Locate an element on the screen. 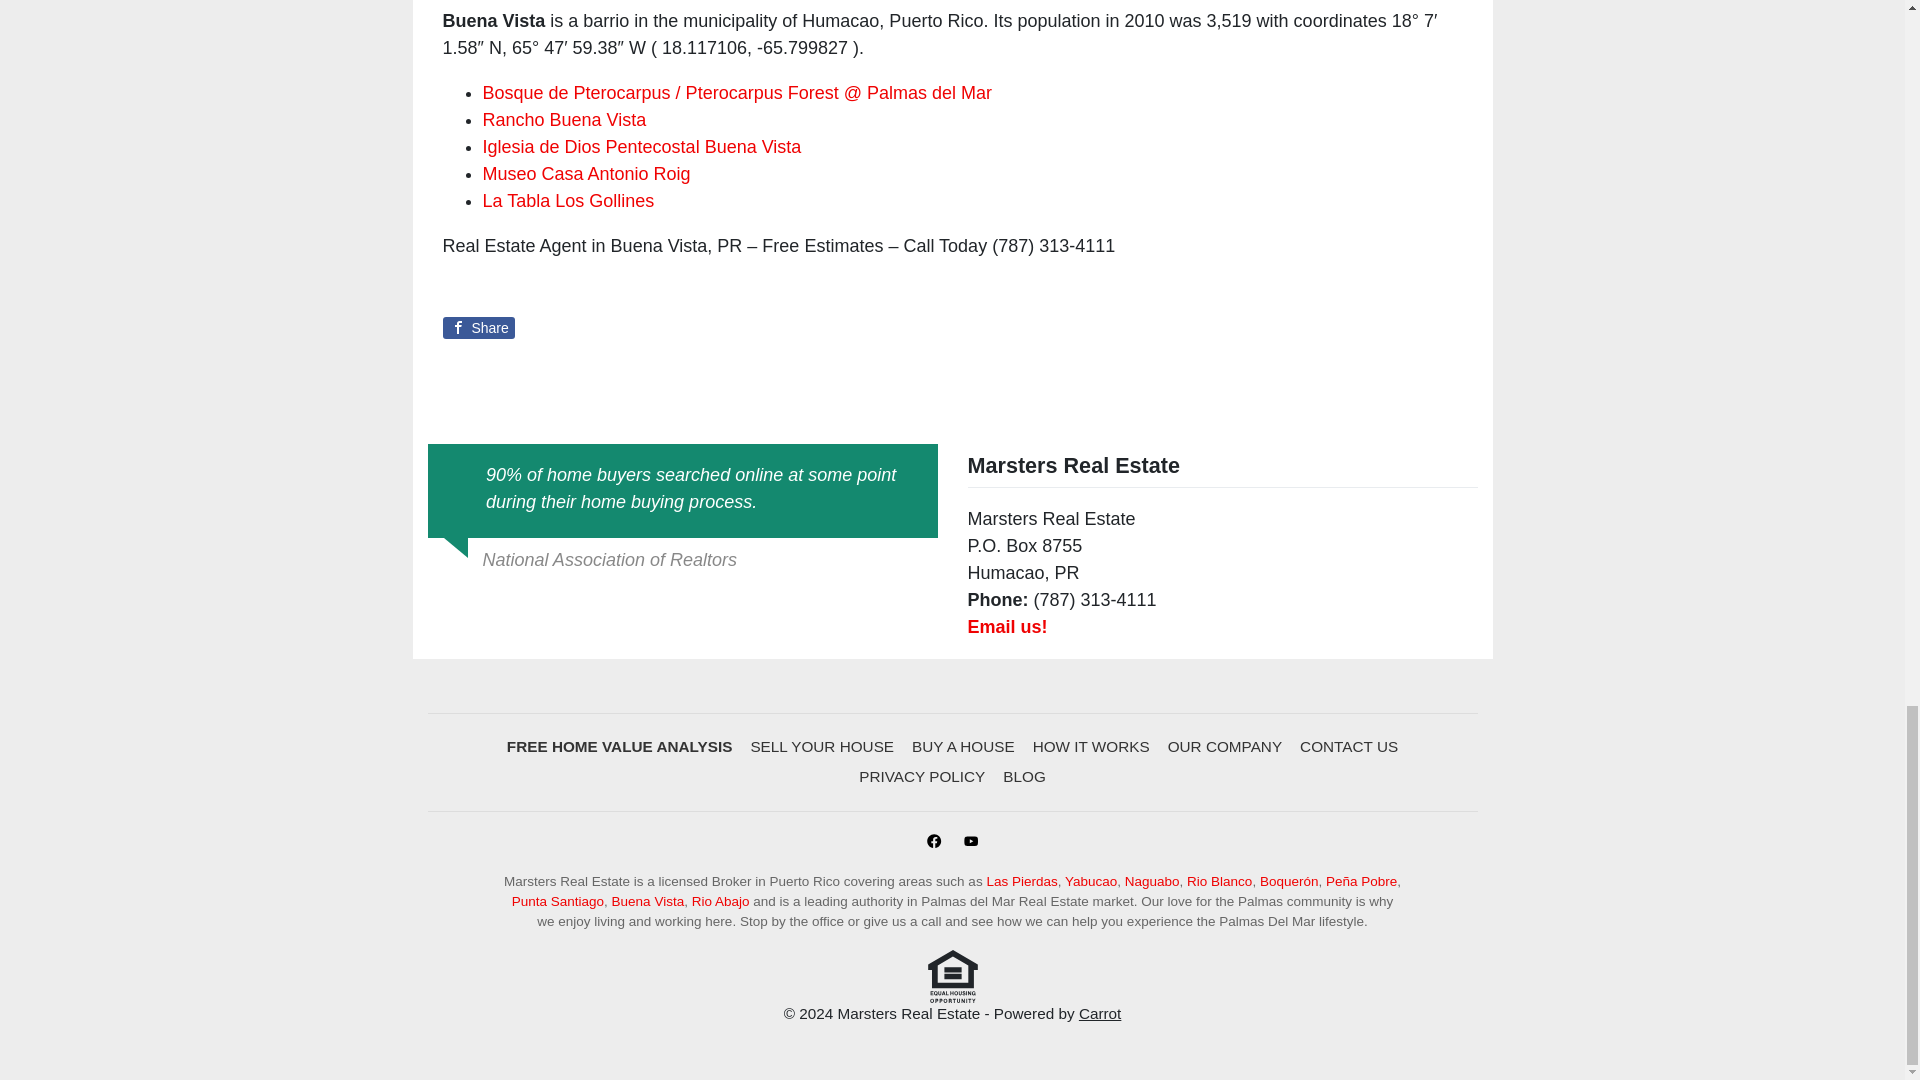 The height and width of the screenshot is (1080, 1920). BUY A HOUSE is located at coordinates (962, 747).